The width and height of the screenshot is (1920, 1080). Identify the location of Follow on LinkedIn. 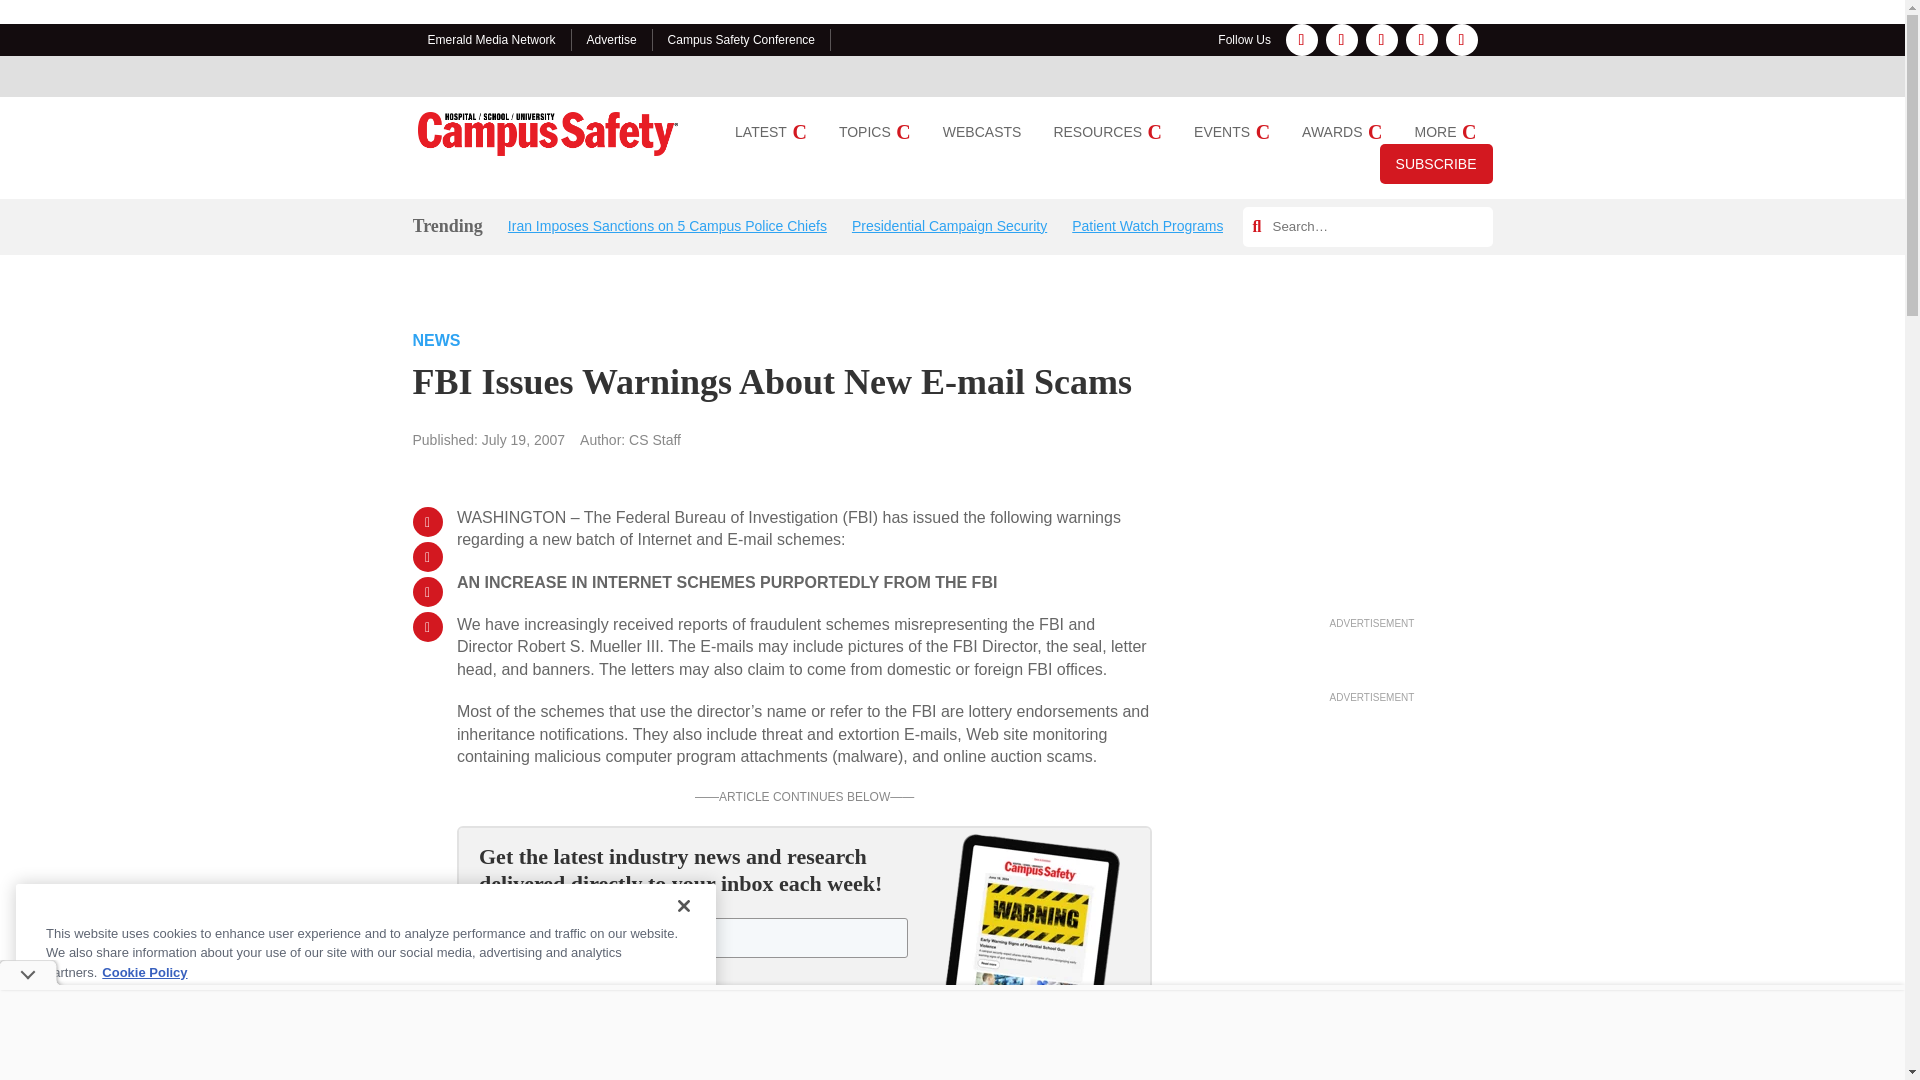
(1381, 40).